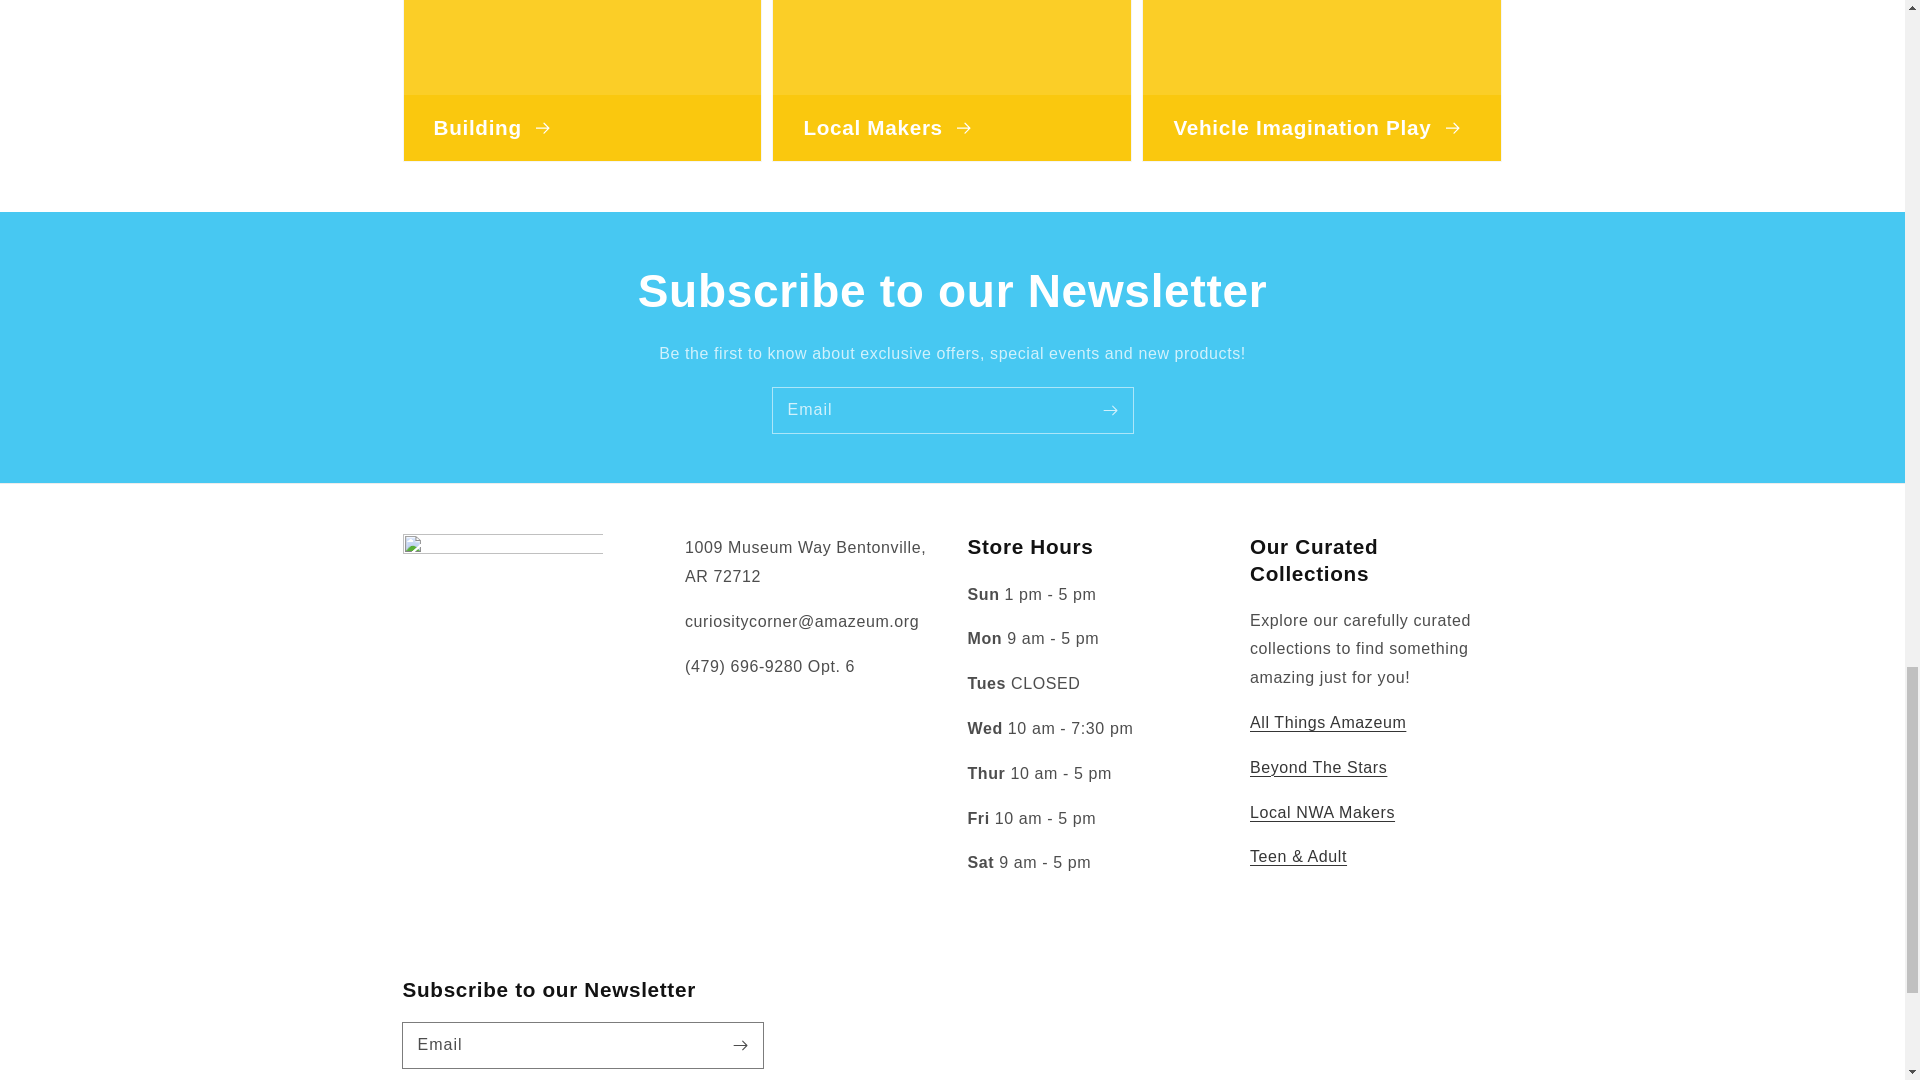 The width and height of the screenshot is (1920, 1080). I want to click on Branded Merch, so click(1327, 722).